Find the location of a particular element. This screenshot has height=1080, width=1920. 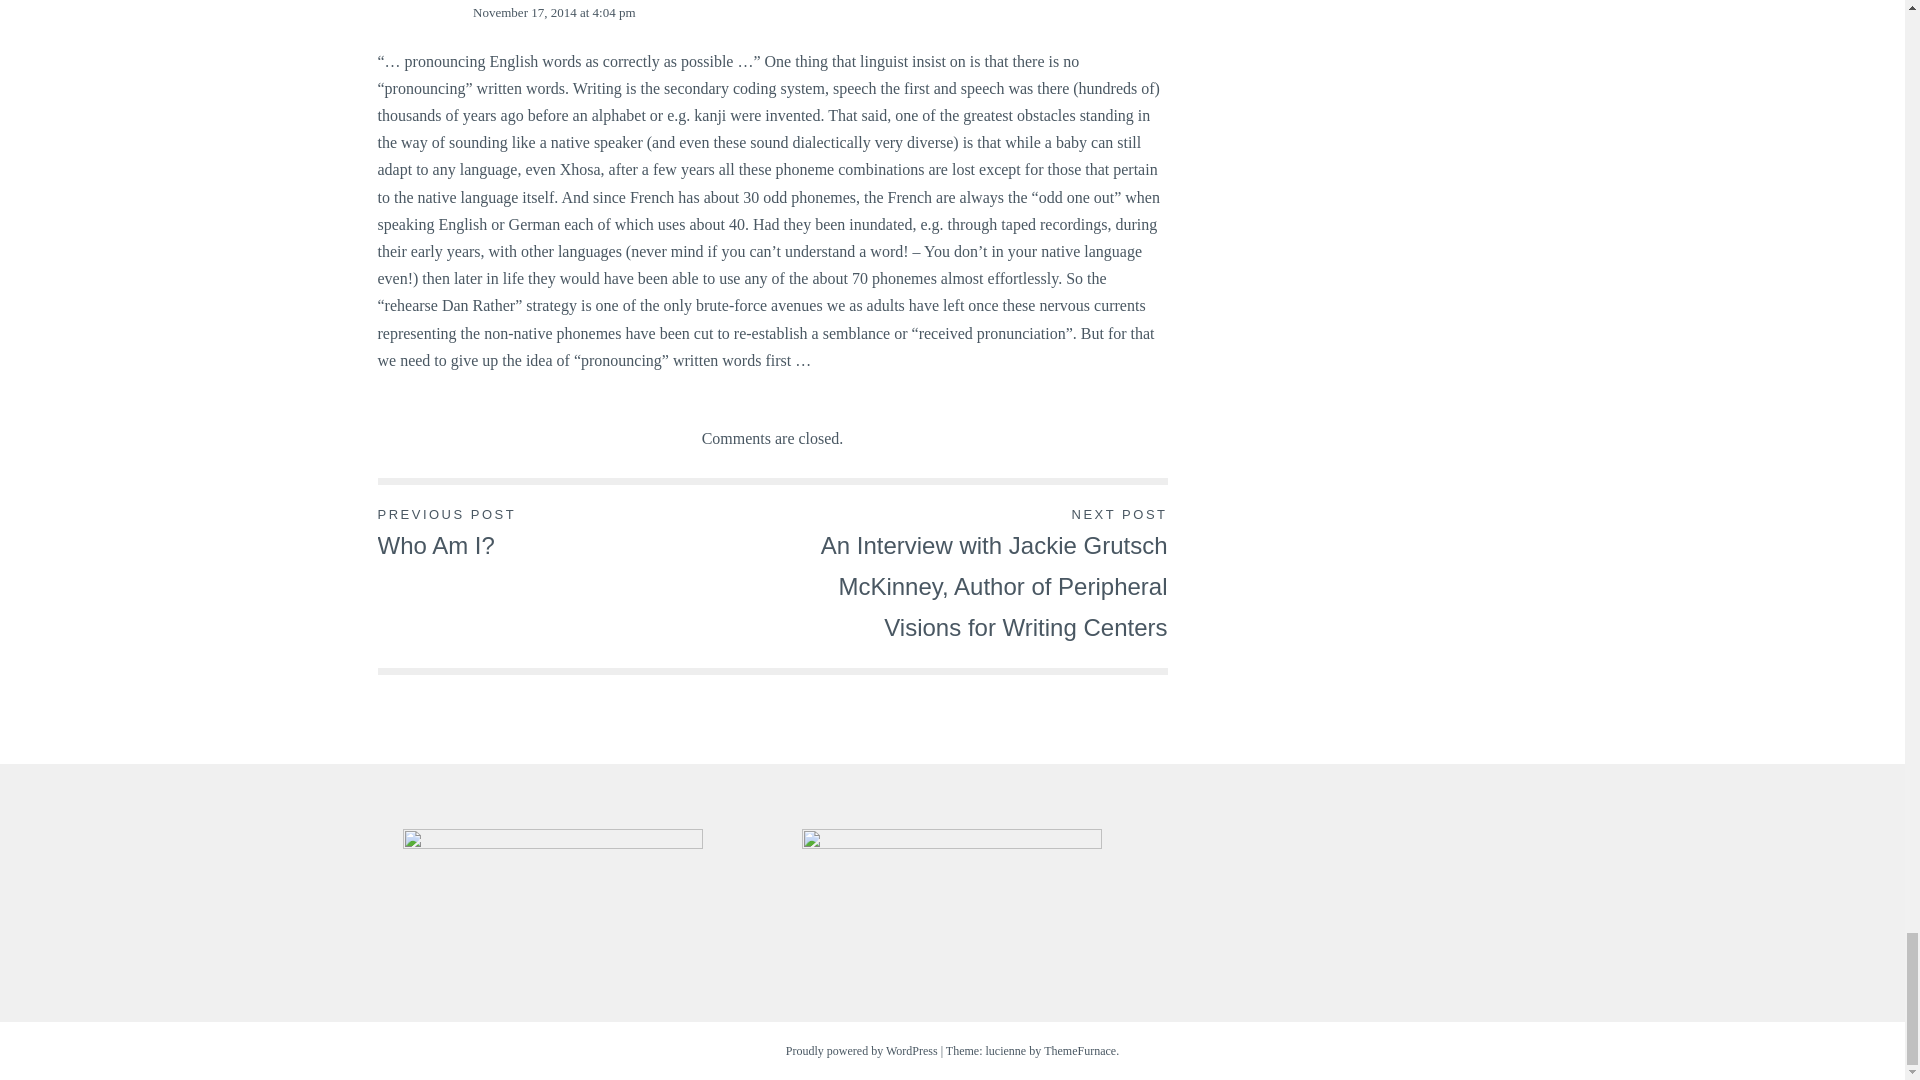

November 17, 2014 at 4:04 pm is located at coordinates (554, 12).